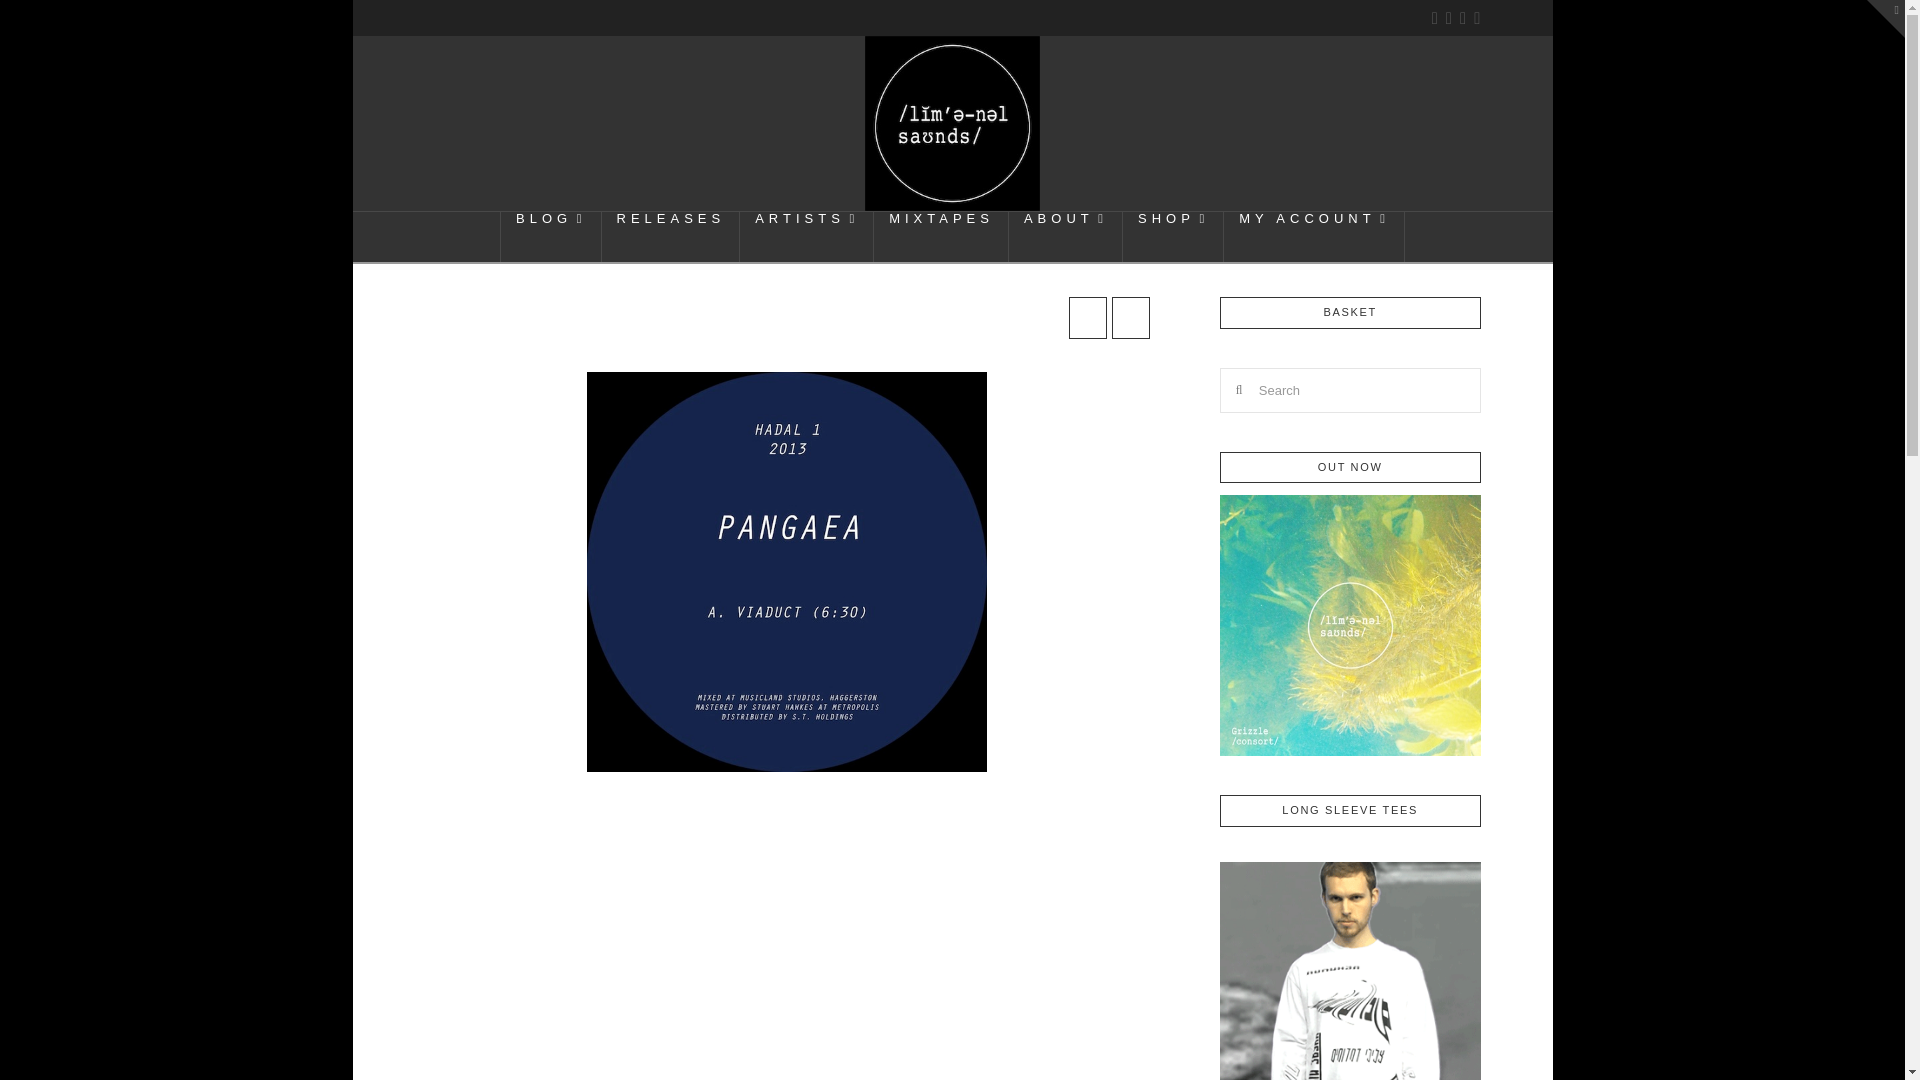 The image size is (1920, 1080). What do you see at coordinates (550, 236) in the screenshot?
I see `BLOG` at bounding box center [550, 236].